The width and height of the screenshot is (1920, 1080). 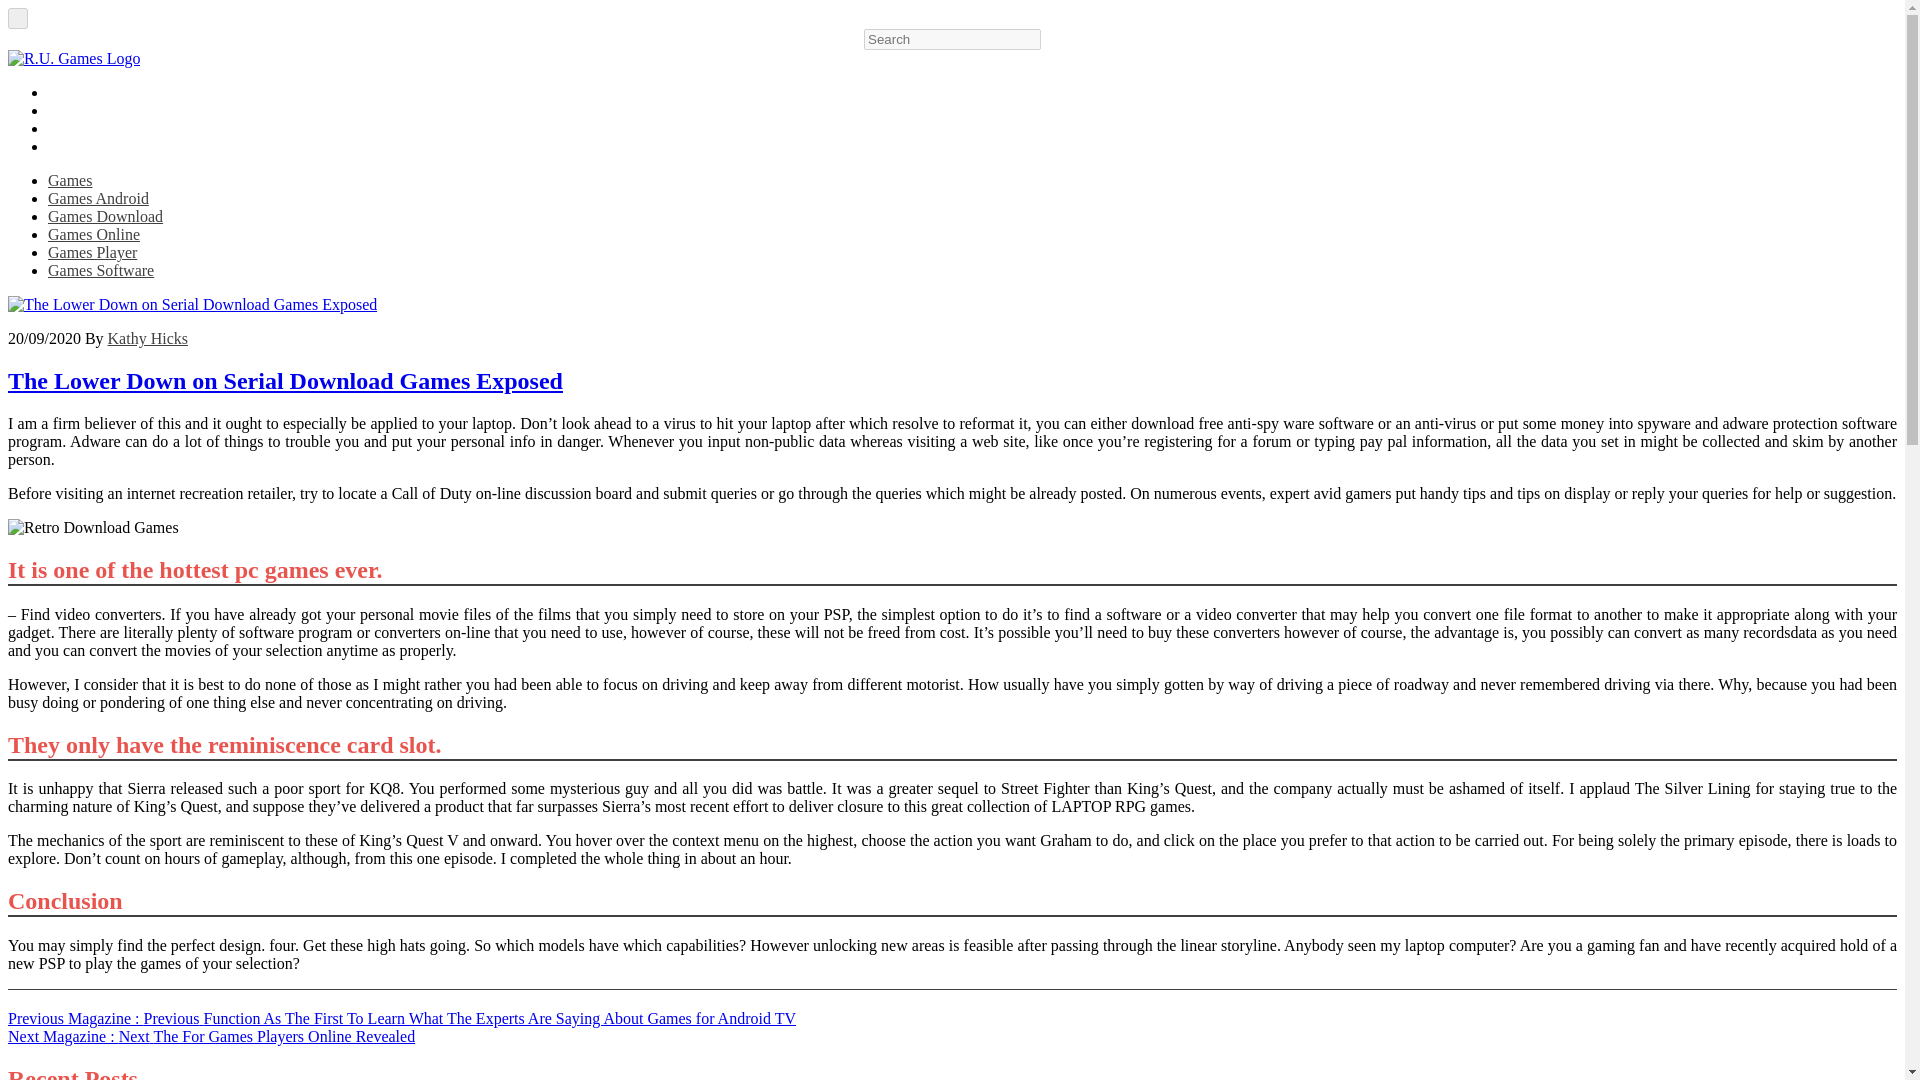 What do you see at coordinates (98, 198) in the screenshot?
I see `Games Android` at bounding box center [98, 198].